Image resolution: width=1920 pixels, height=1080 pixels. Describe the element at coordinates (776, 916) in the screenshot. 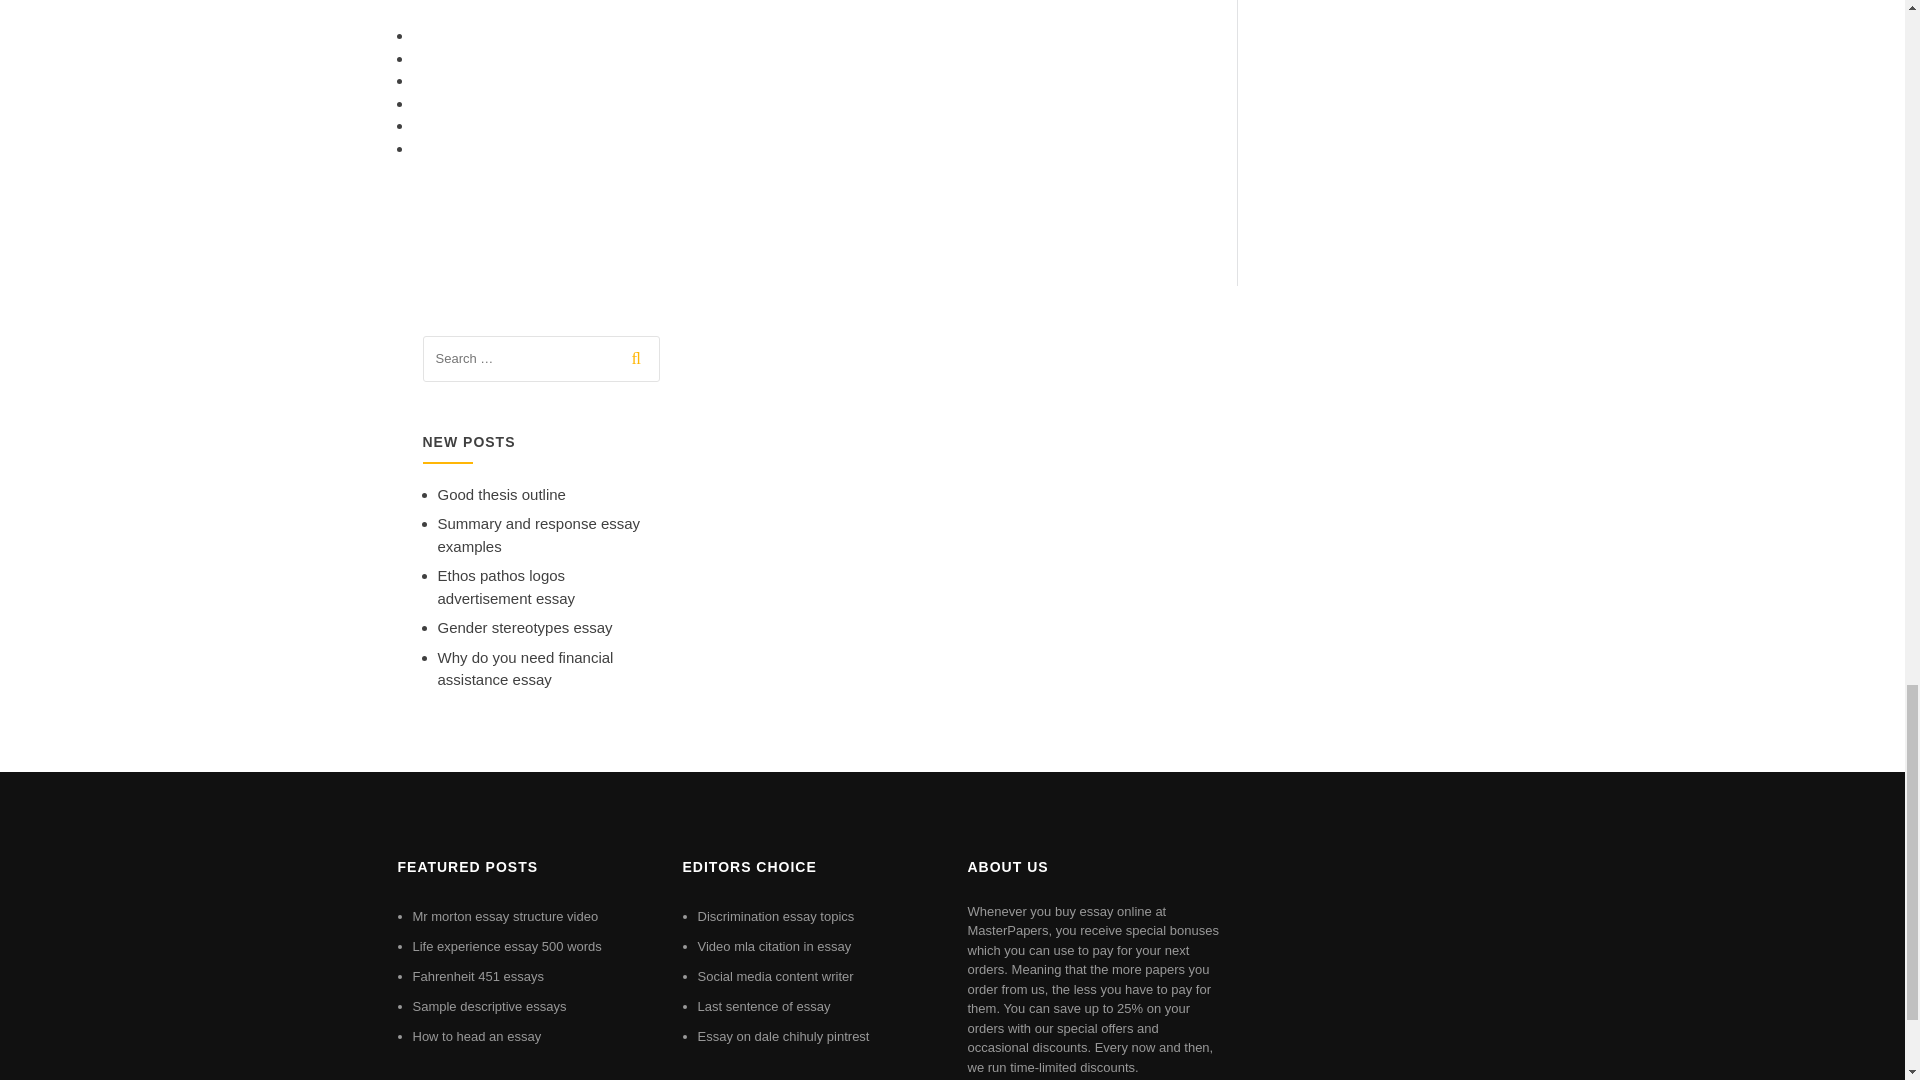

I see `Discrimination essay topics` at that location.